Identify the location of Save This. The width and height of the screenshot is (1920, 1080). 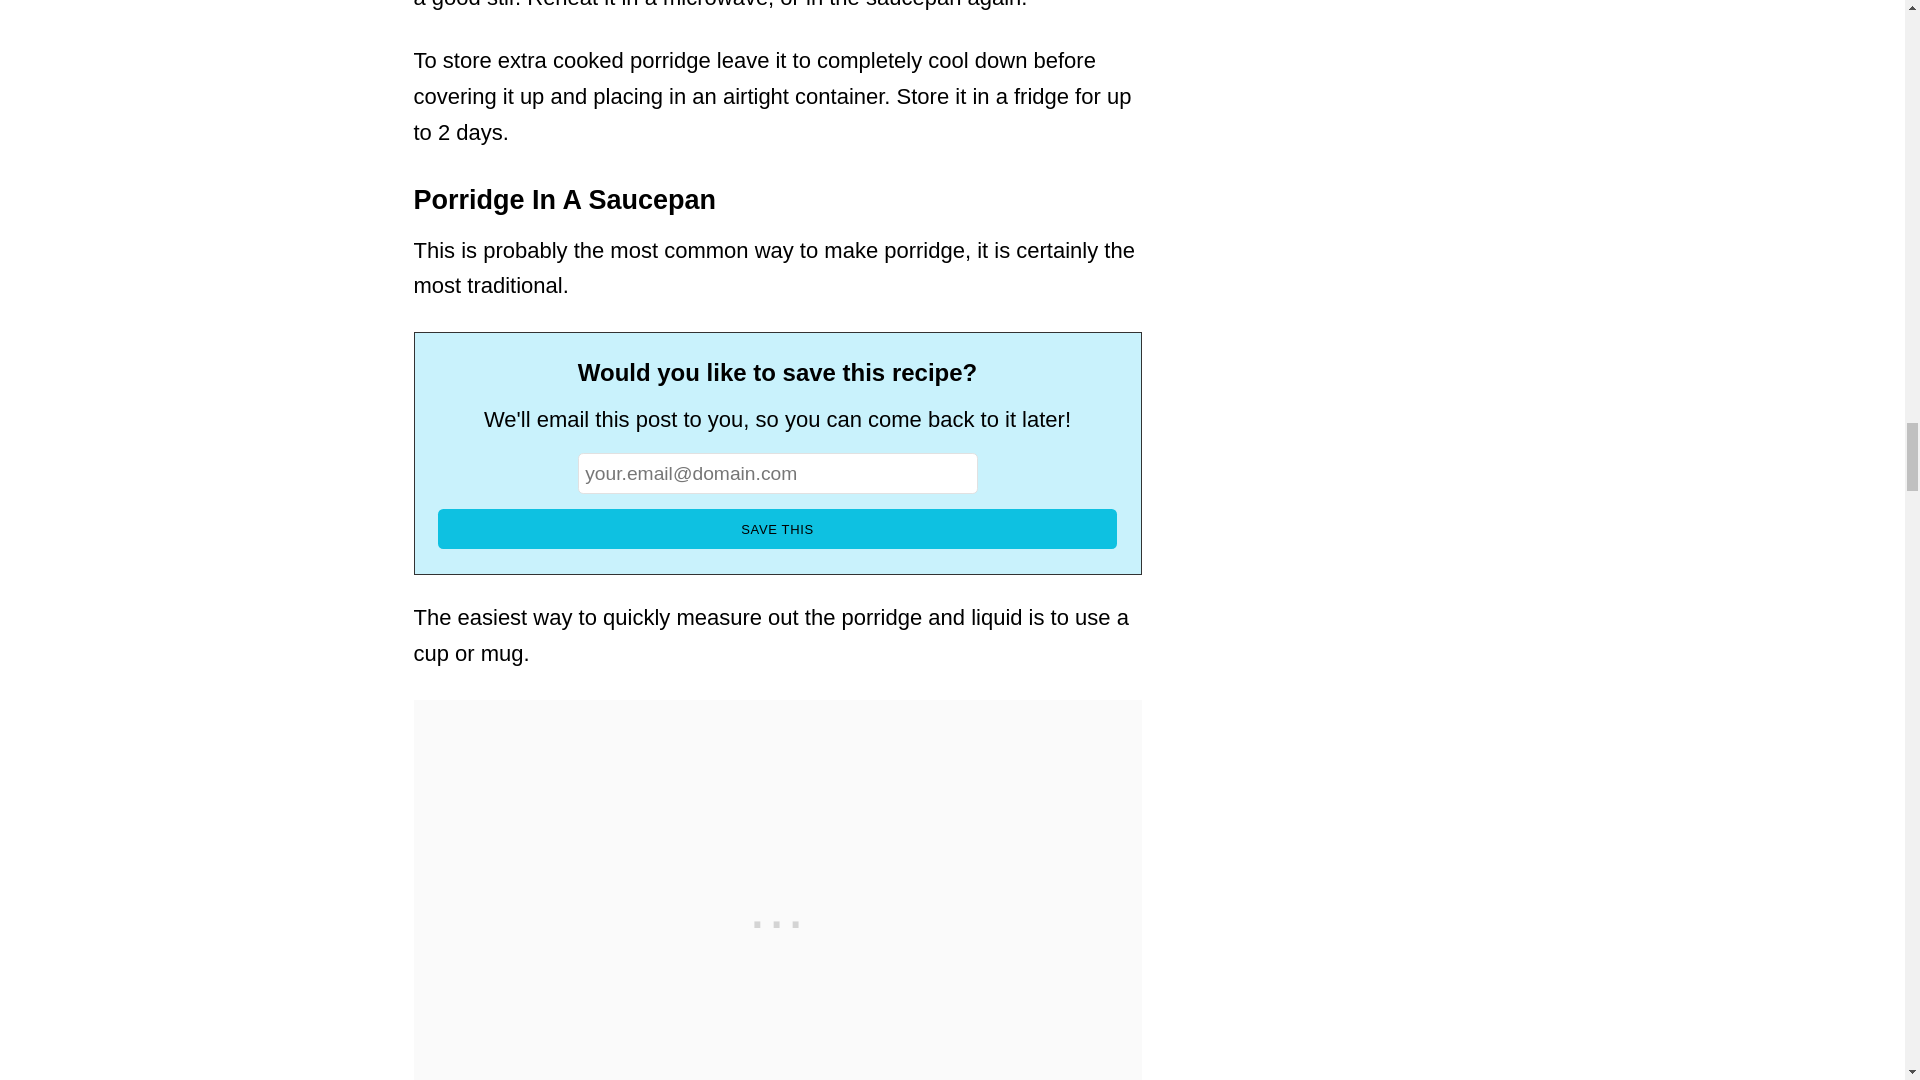
(777, 528).